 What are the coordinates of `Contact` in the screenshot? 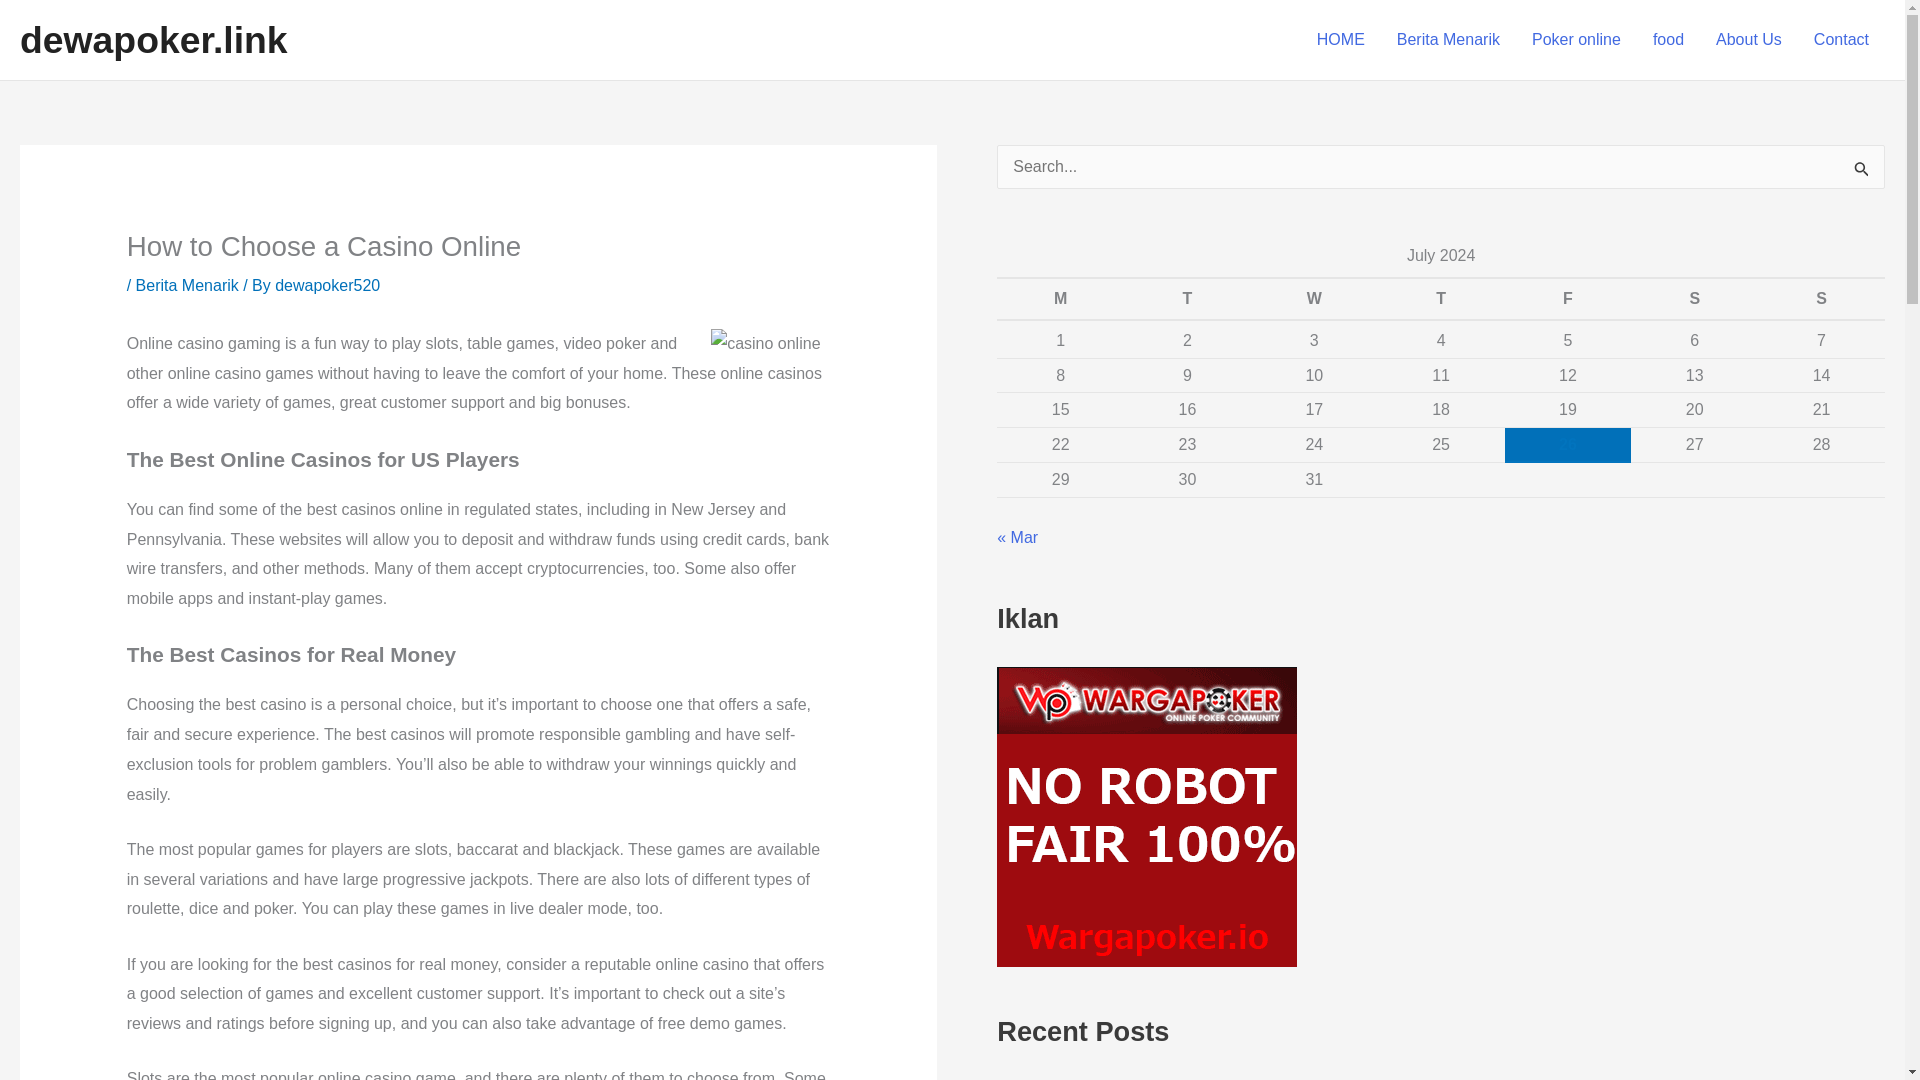 It's located at (1841, 40).